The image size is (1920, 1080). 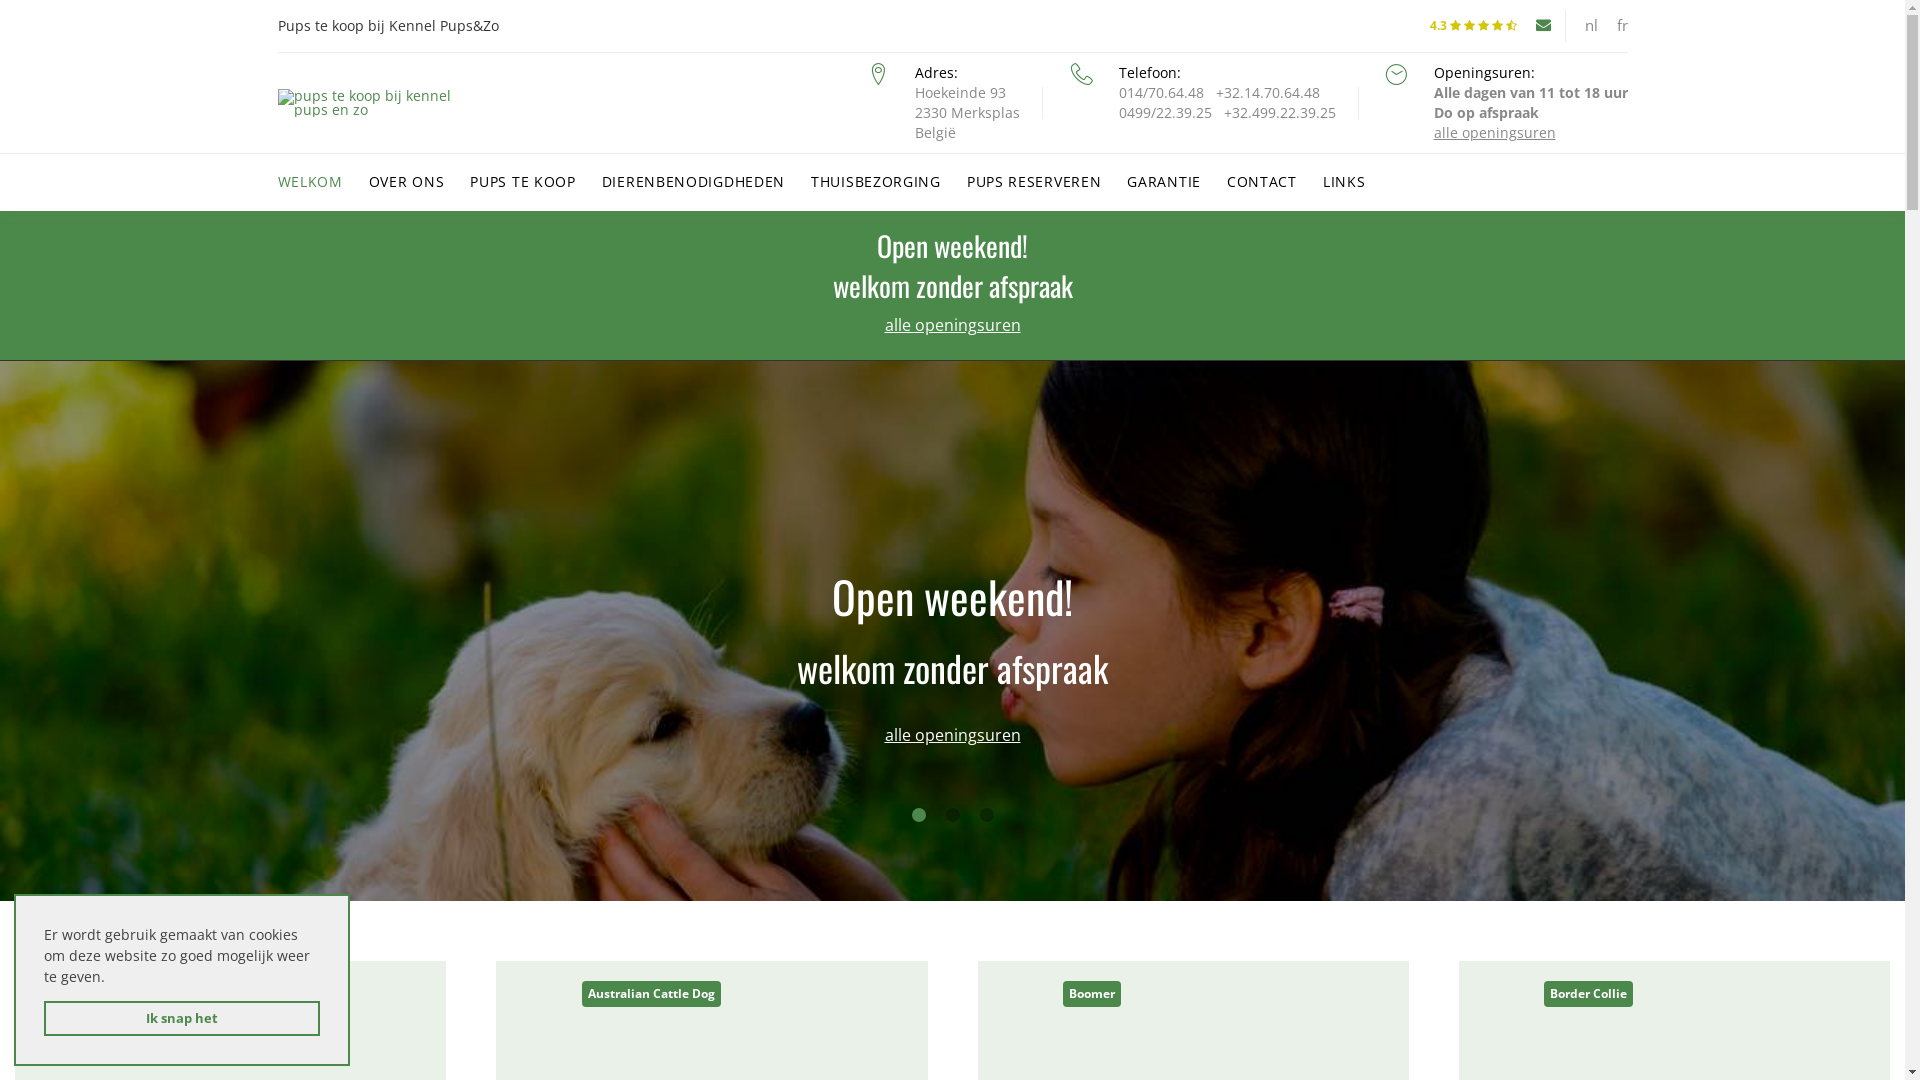 I want to click on fr, so click(x=1622, y=26).